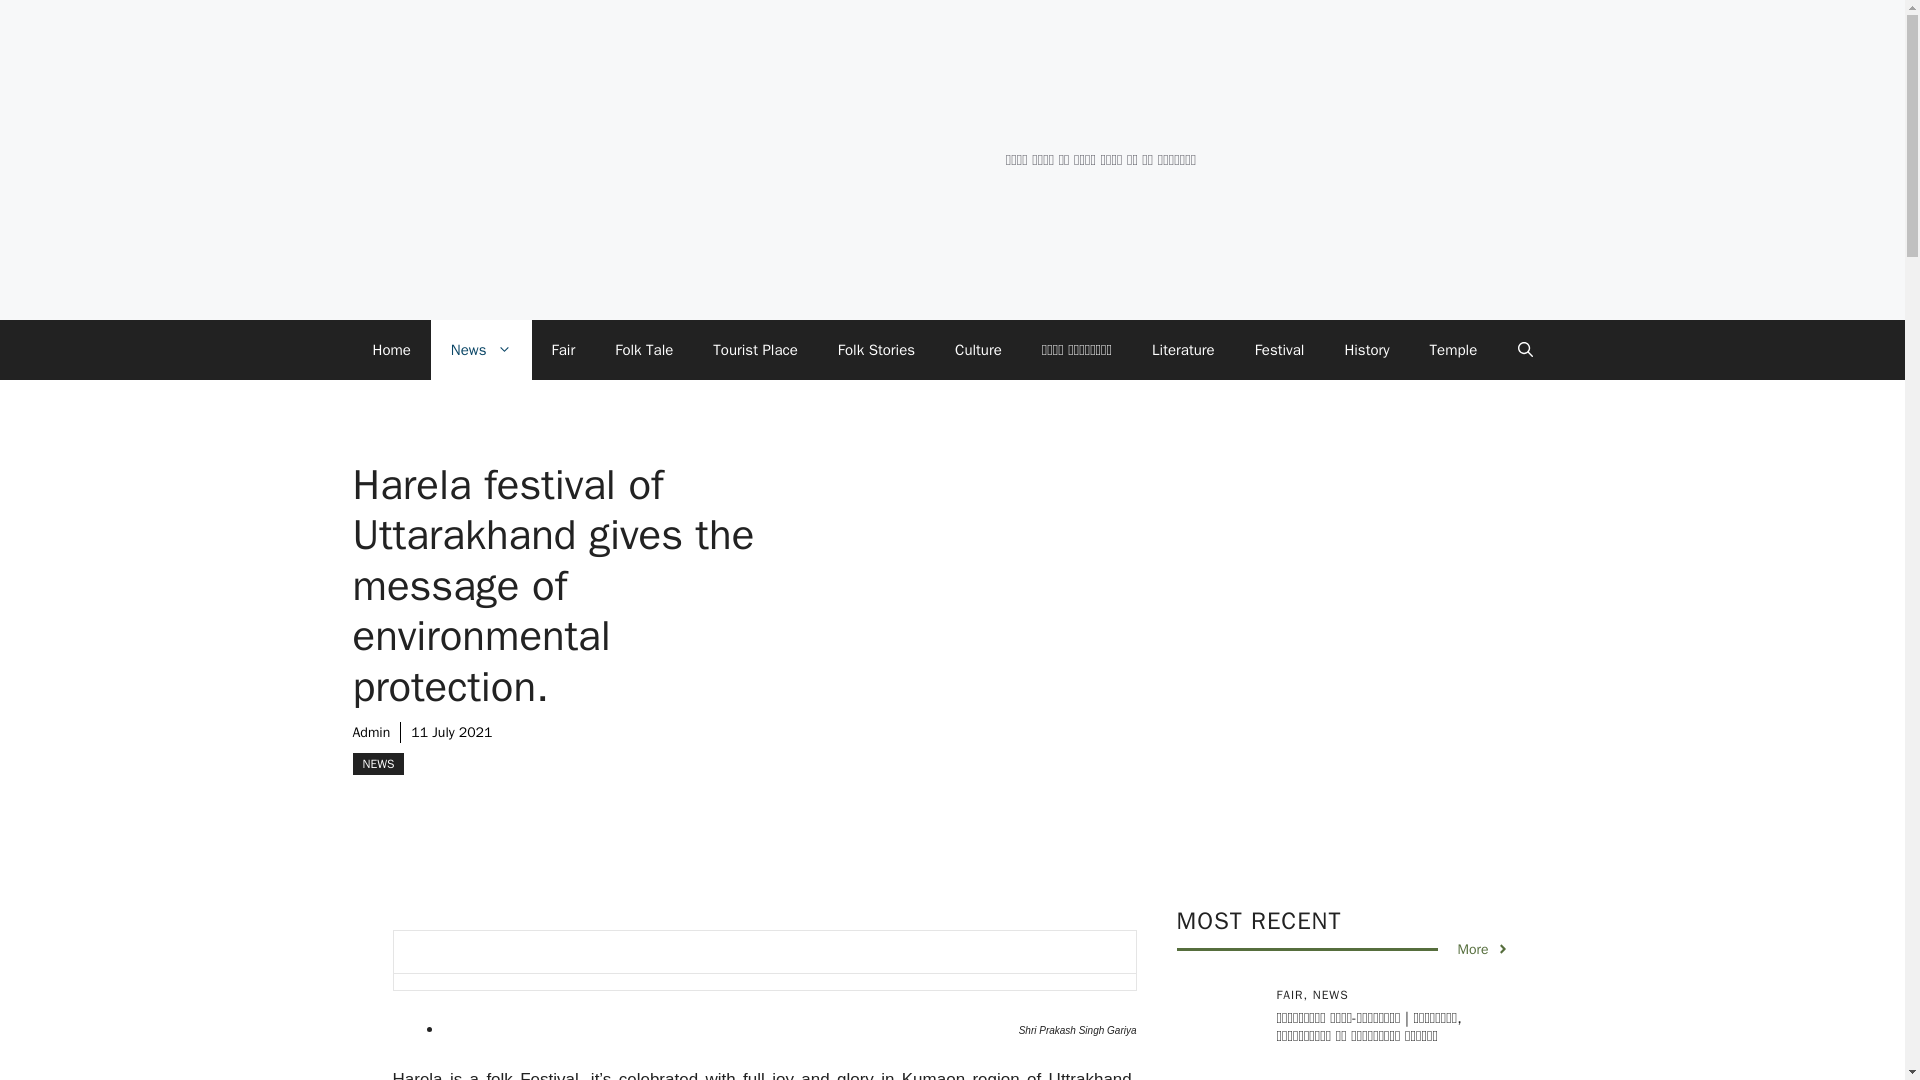 The width and height of the screenshot is (1920, 1080). I want to click on Temple, so click(1453, 350).